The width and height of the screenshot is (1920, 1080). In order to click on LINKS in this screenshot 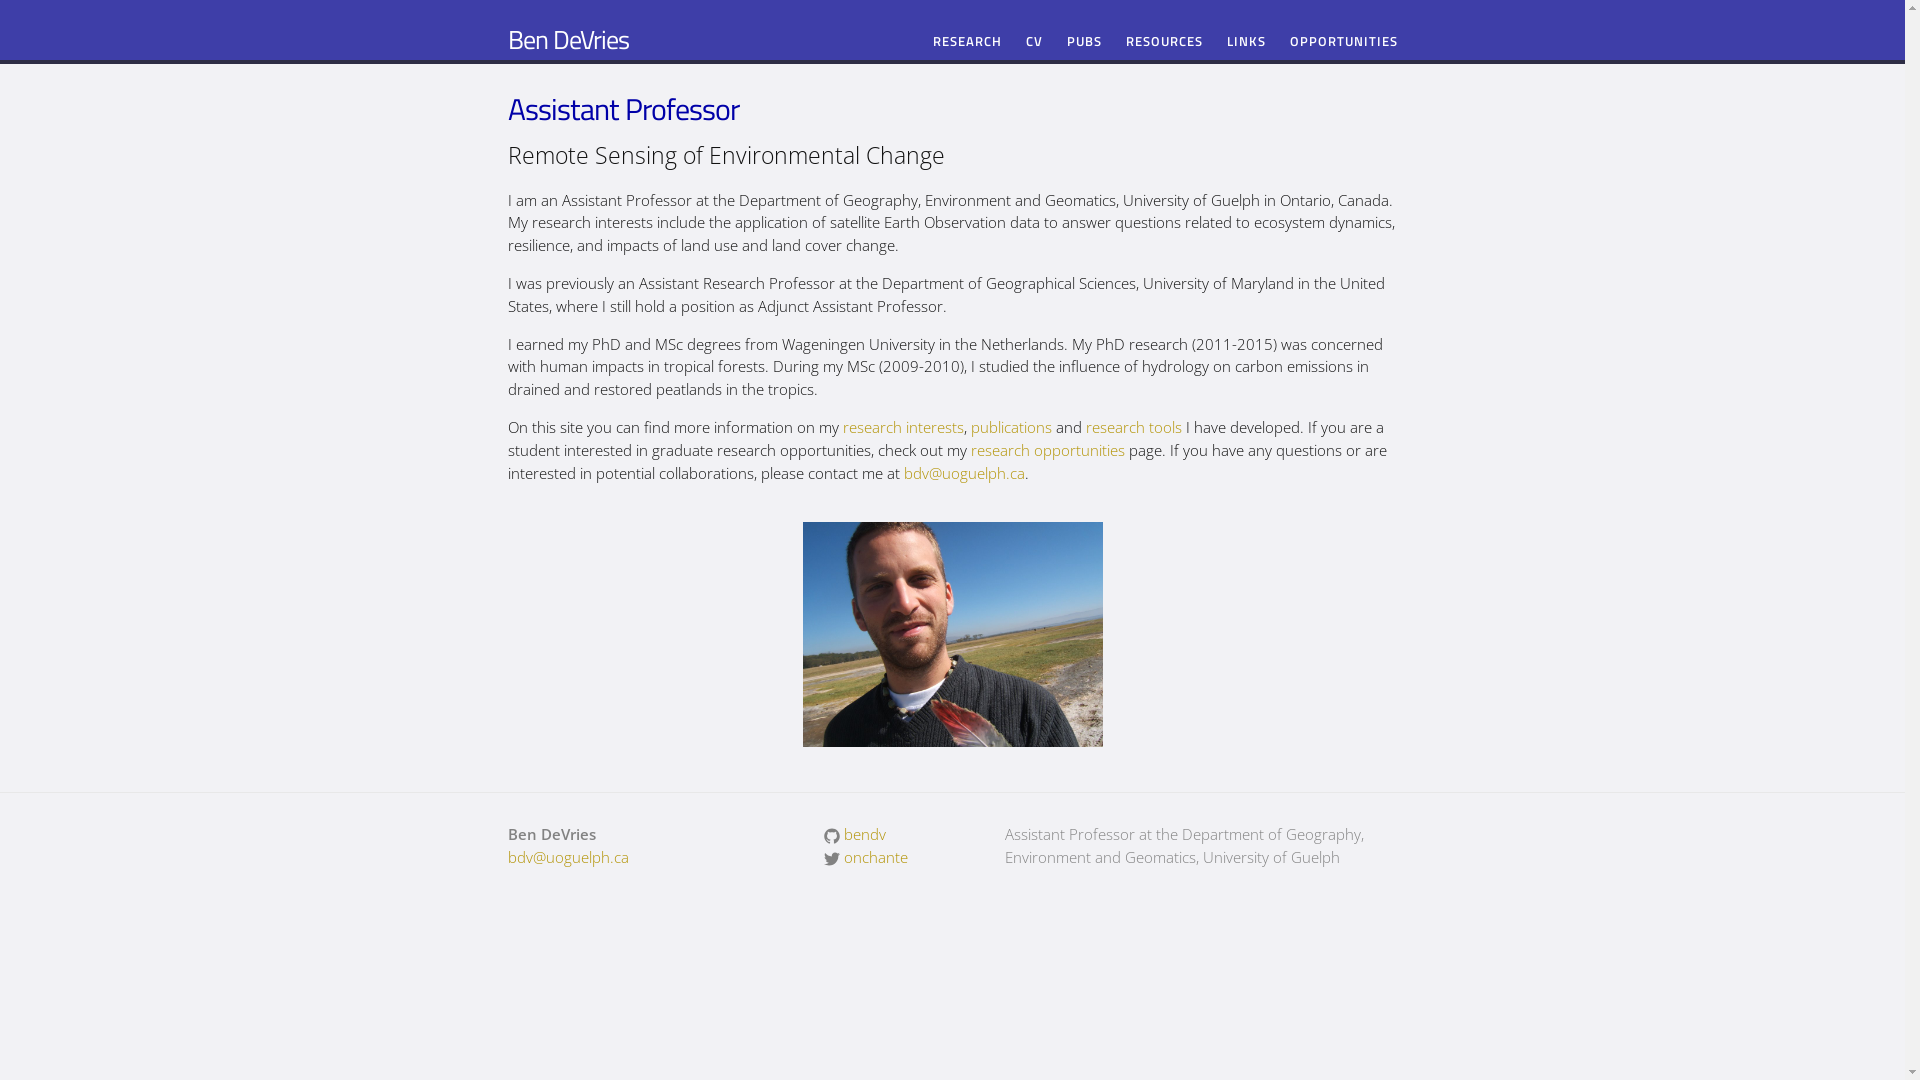, I will do `click(1246, 42)`.